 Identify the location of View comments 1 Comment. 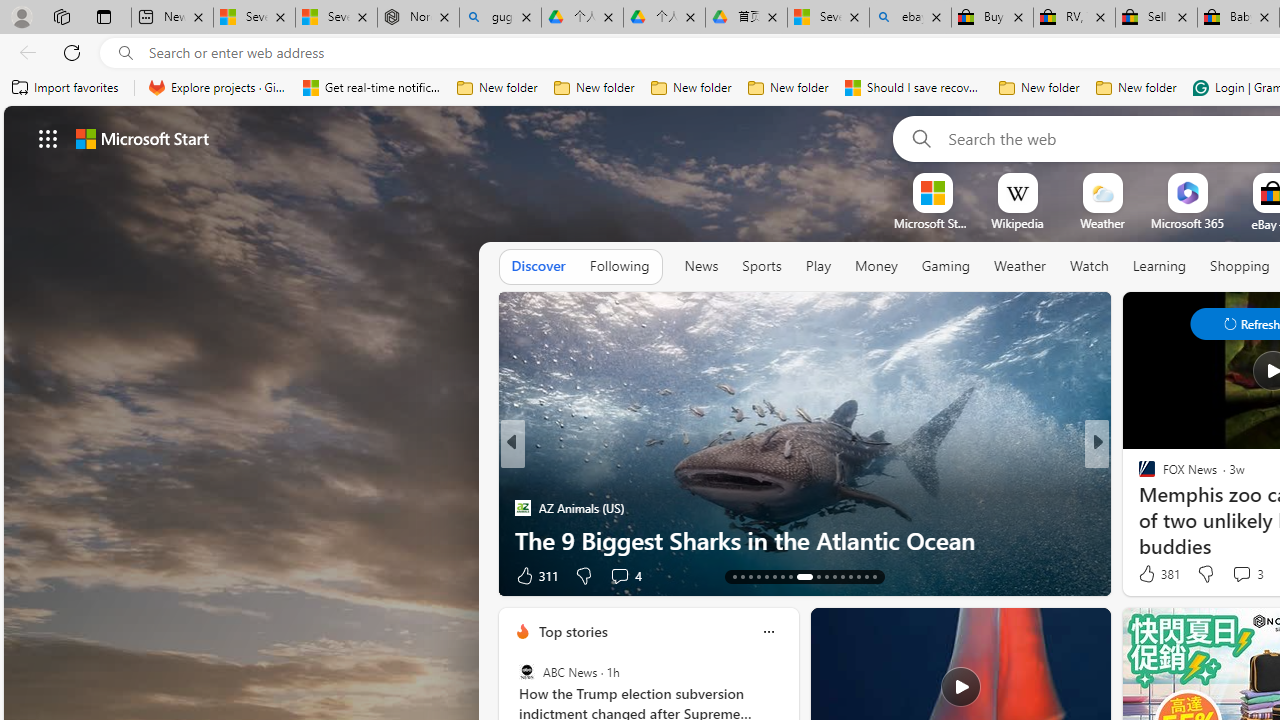
(618, 574).